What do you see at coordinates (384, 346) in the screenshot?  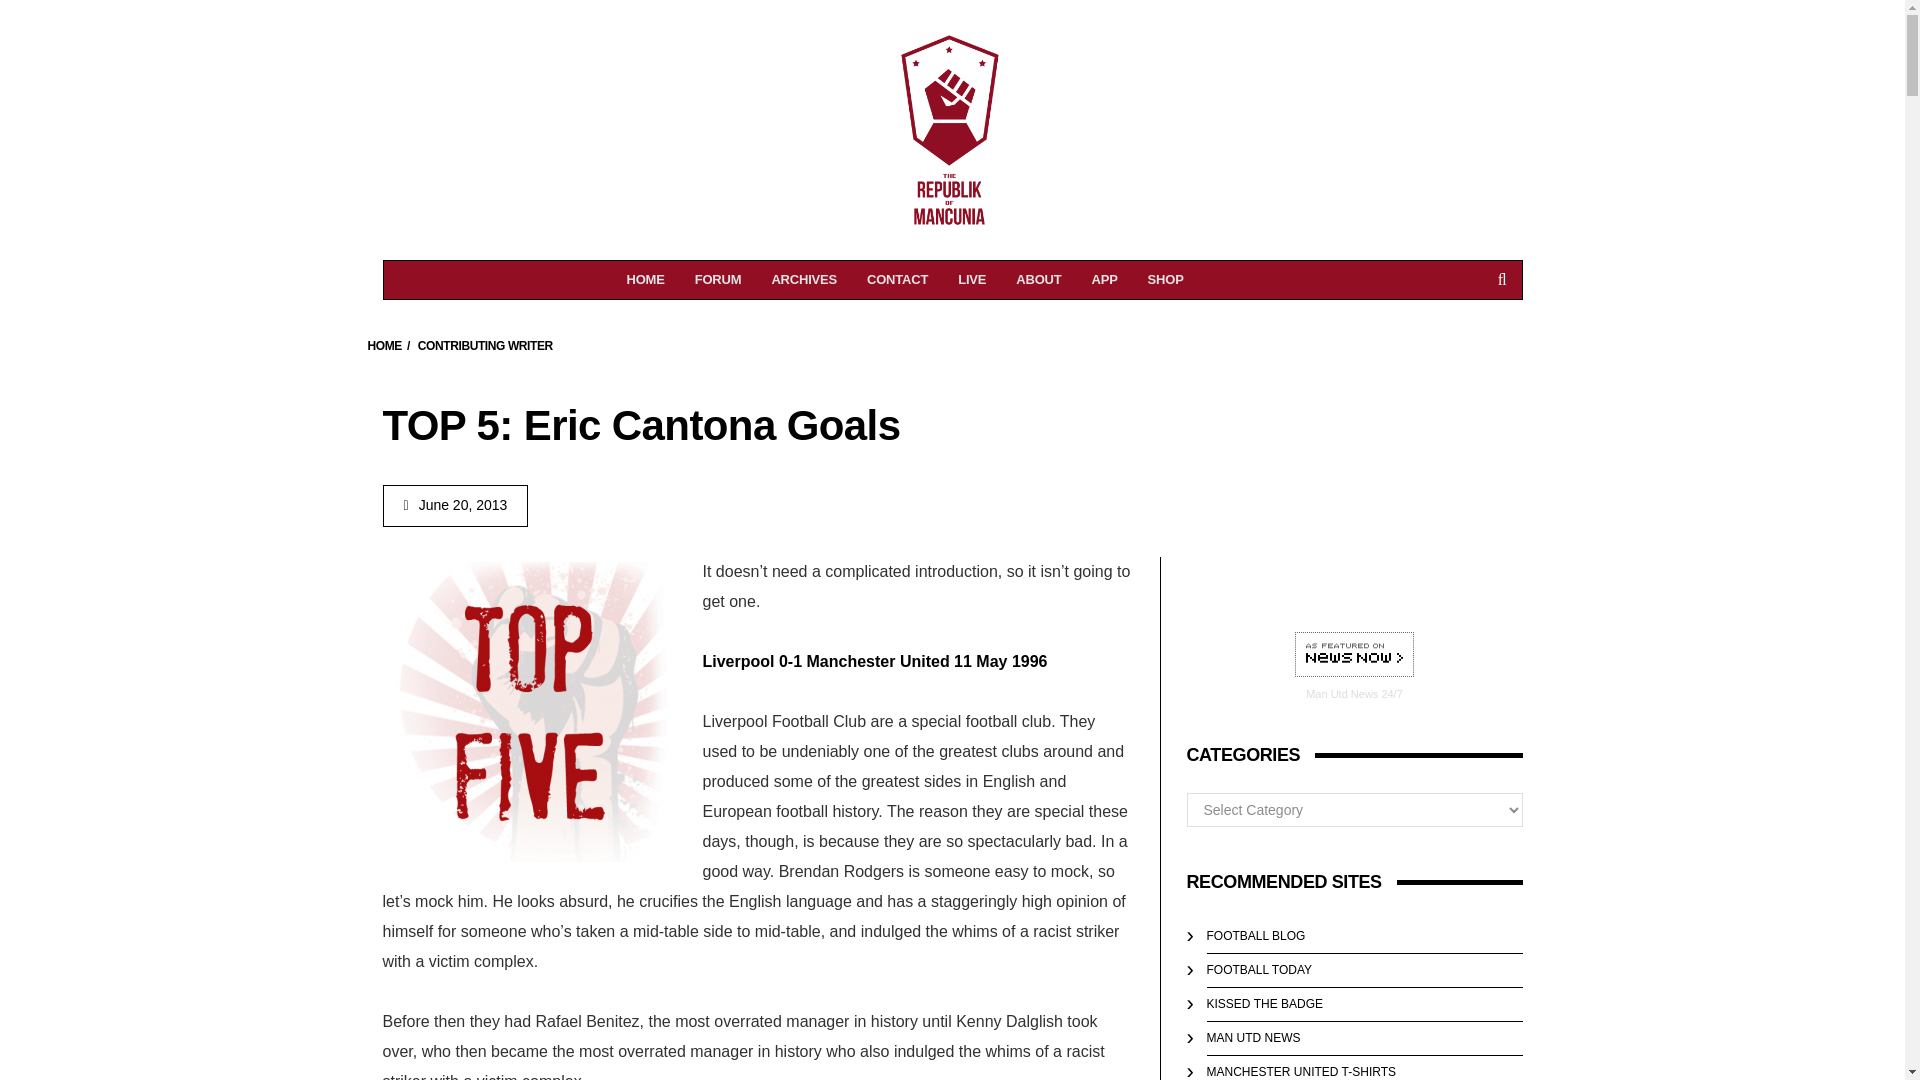 I see `HOME` at bounding box center [384, 346].